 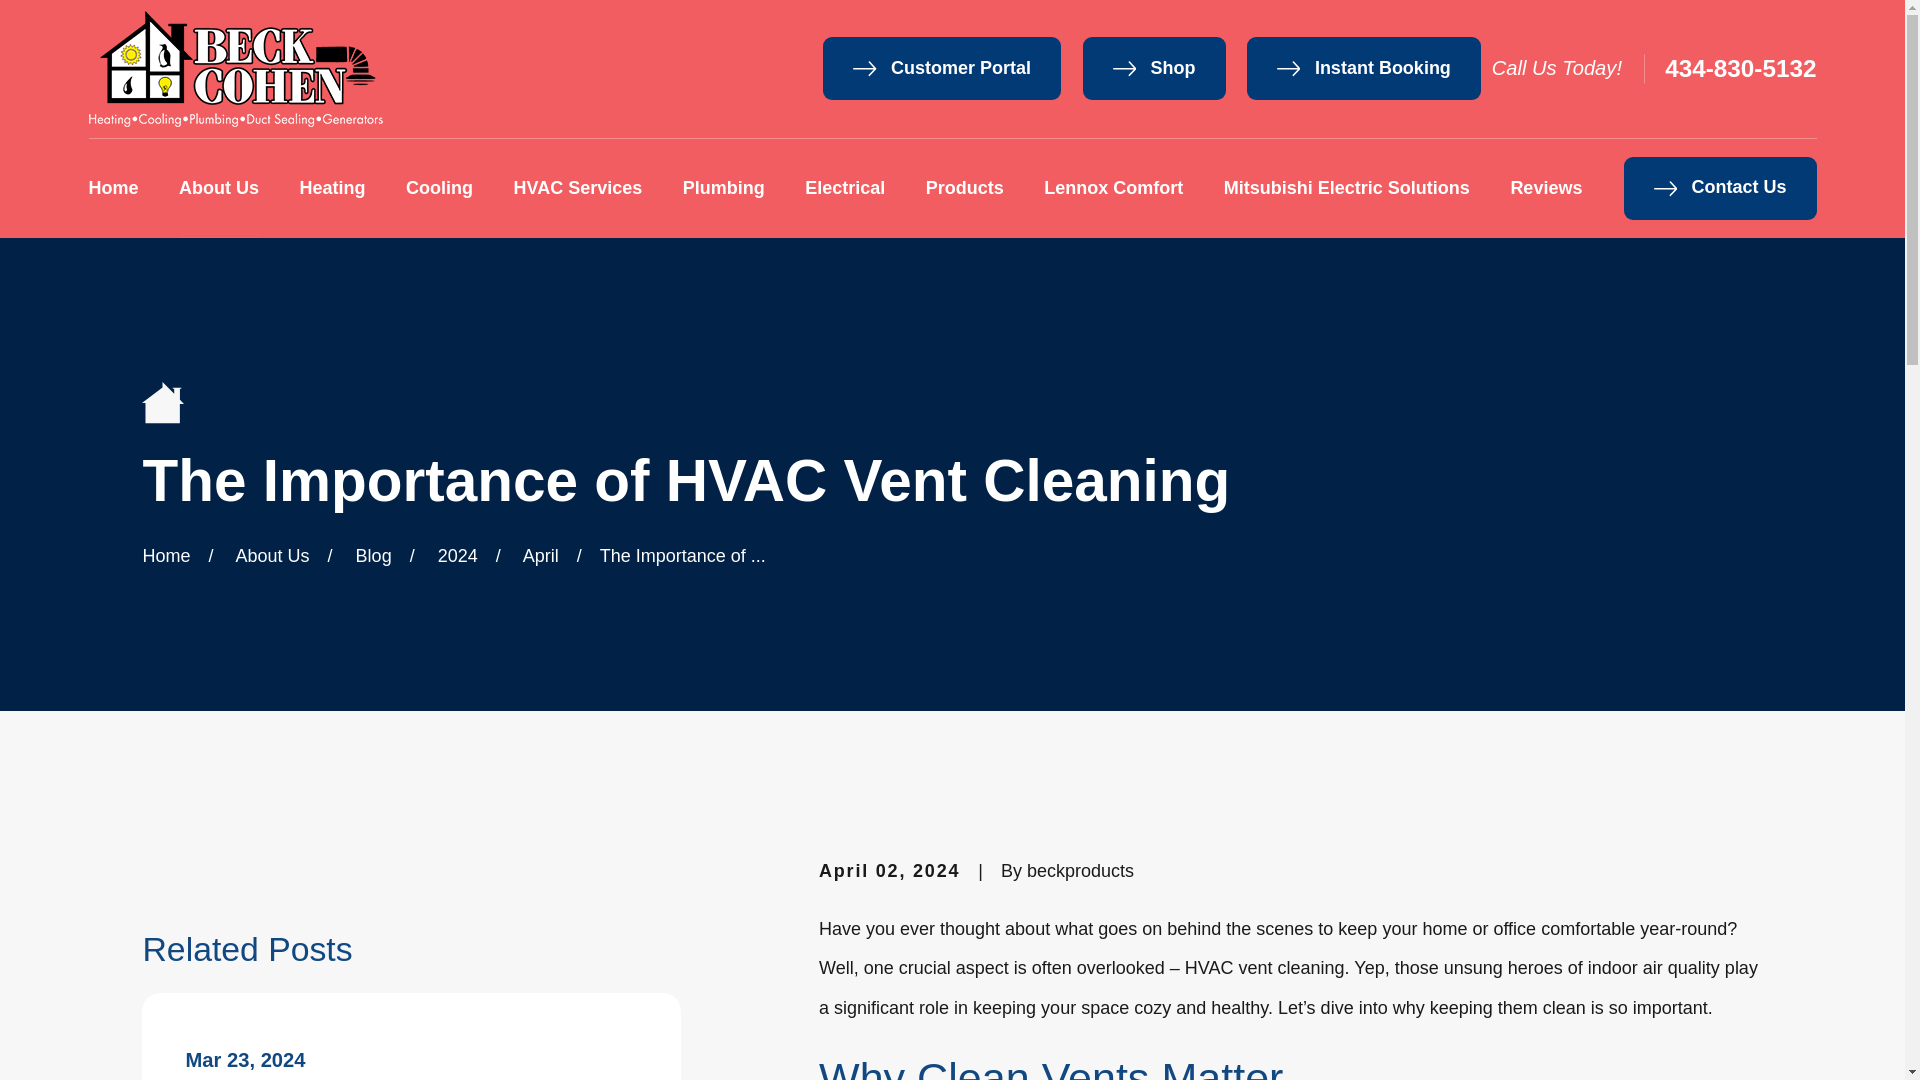 I want to click on 434-830-5132, so click(x=1740, y=68).